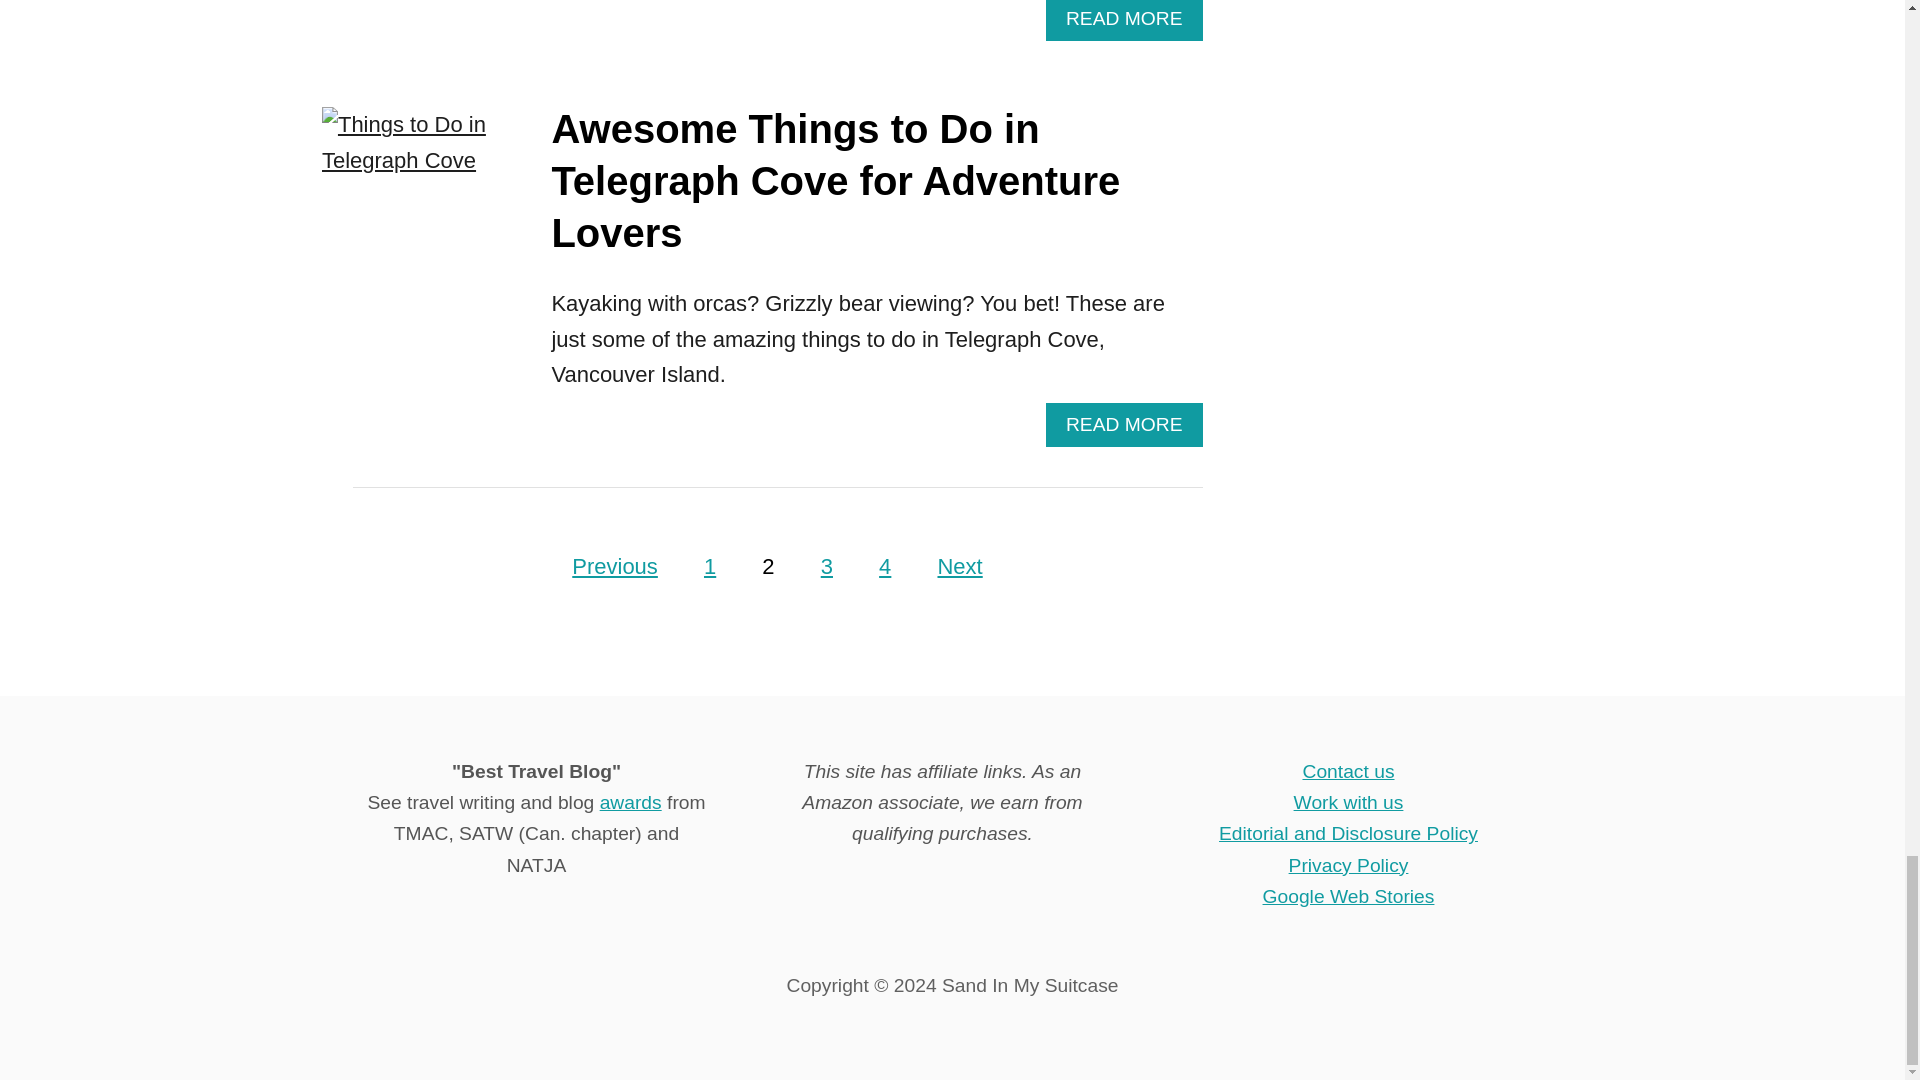 The height and width of the screenshot is (1080, 1920). I want to click on Hiking the Old Fort Point Trail in Jasper National Park, so click(442, 31).